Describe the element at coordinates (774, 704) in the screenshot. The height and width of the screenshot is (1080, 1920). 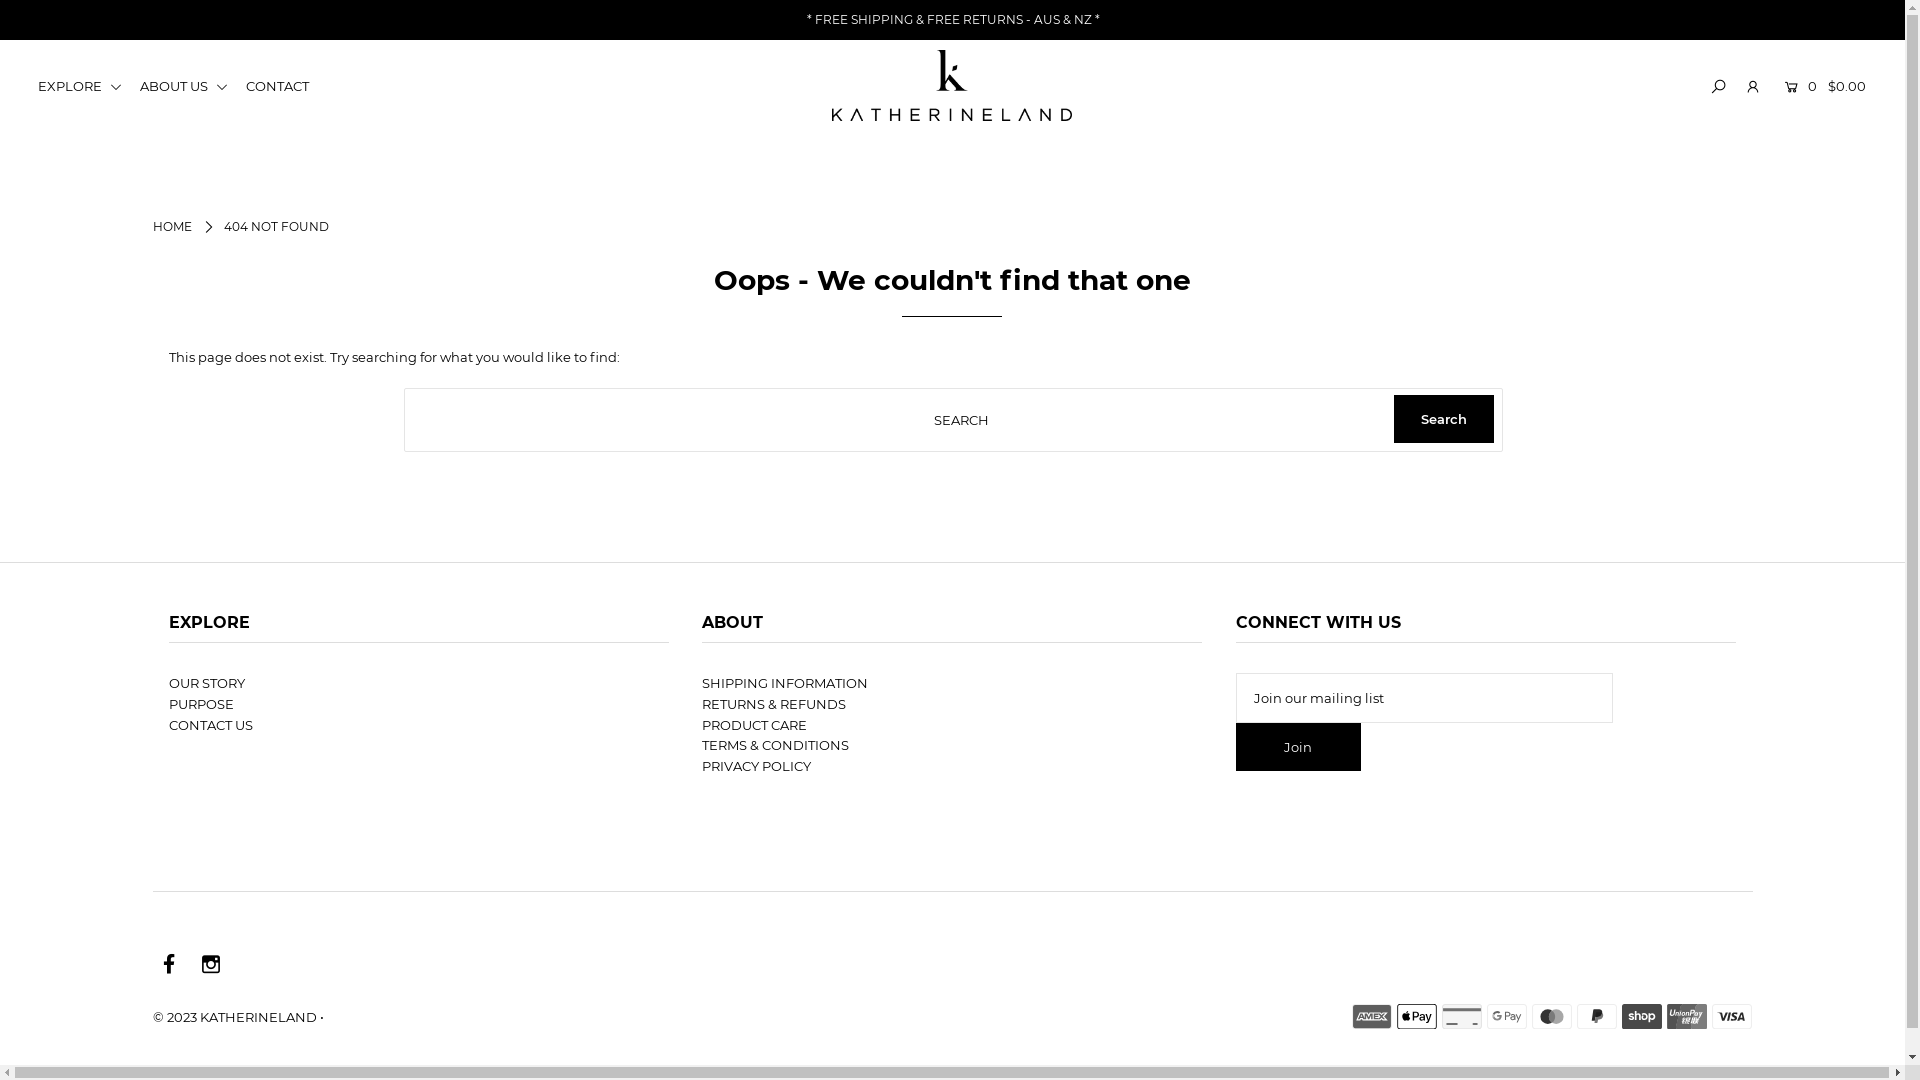
I see `RETURNS & REFUNDS` at that location.